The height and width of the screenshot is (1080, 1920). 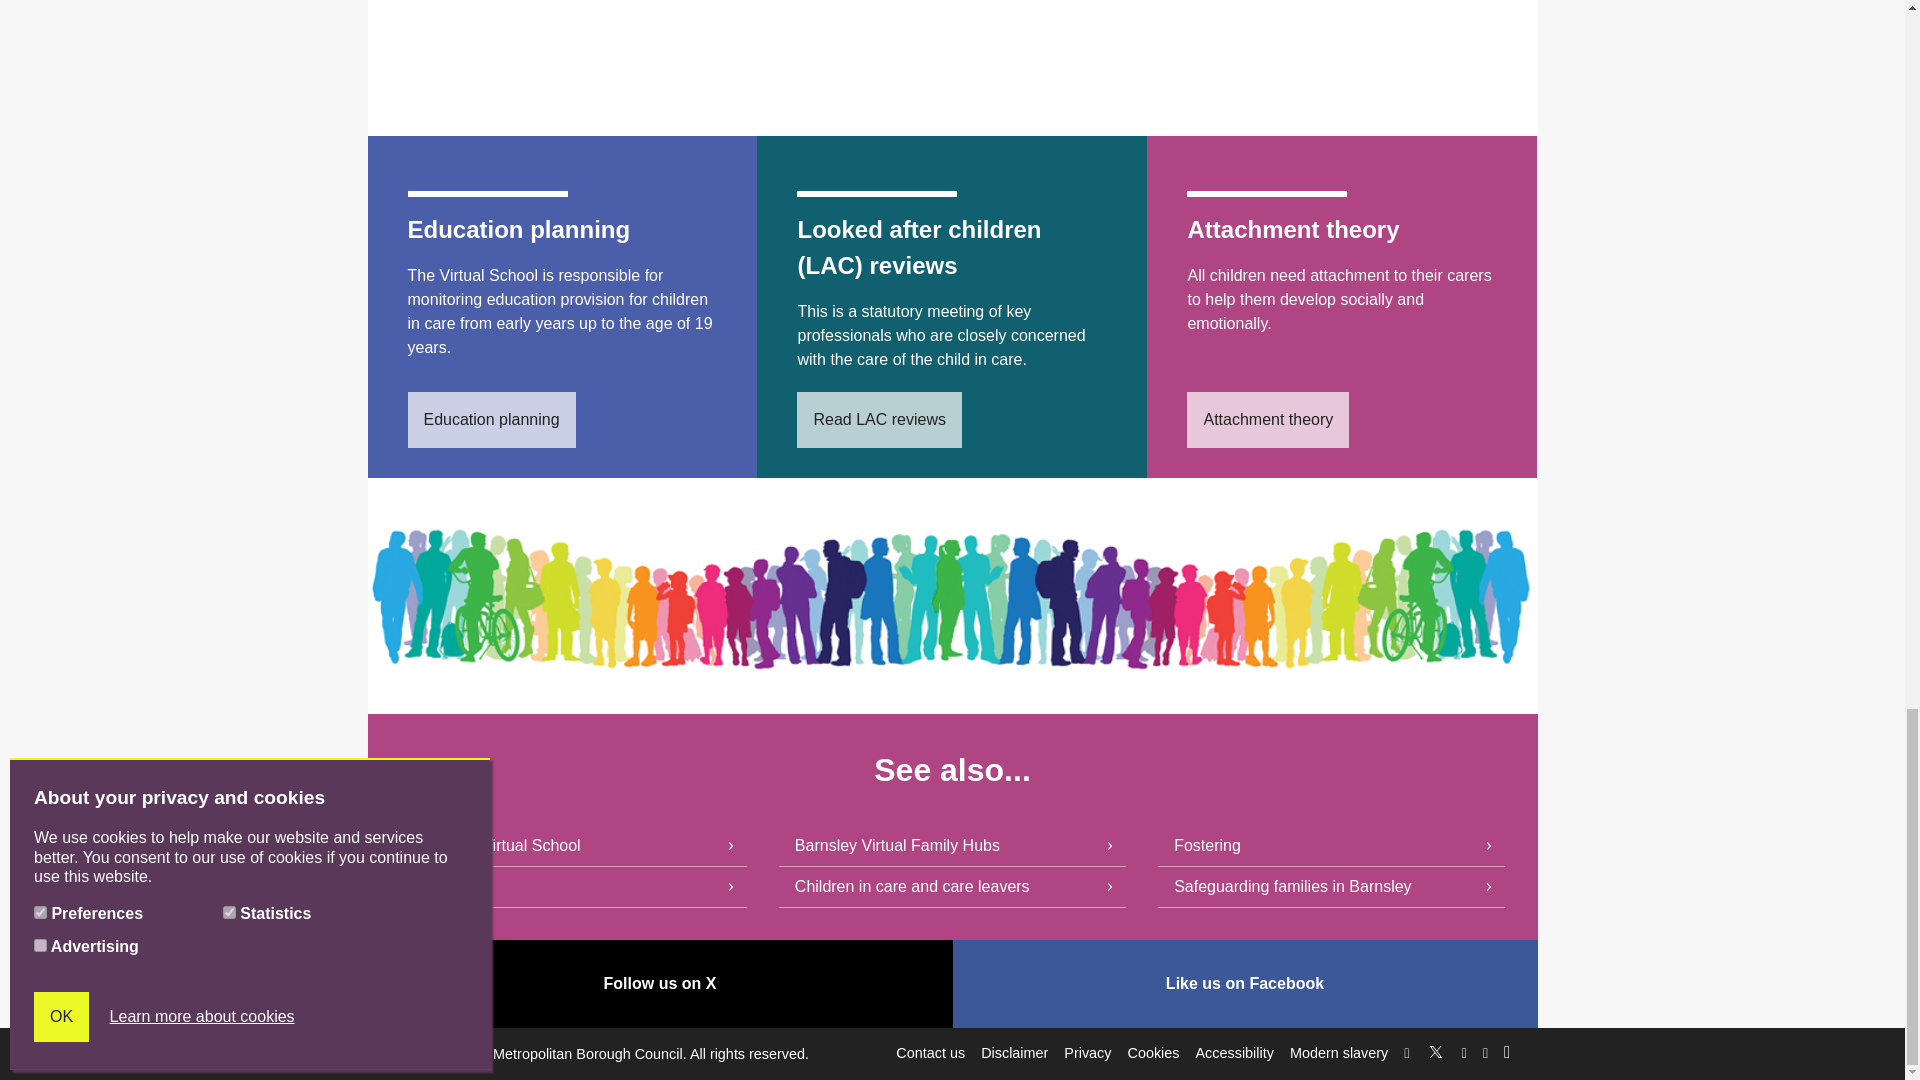 What do you see at coordinates (492, 420) in the screenshot?
I see `Education planning` at bounding box center [492, 420].